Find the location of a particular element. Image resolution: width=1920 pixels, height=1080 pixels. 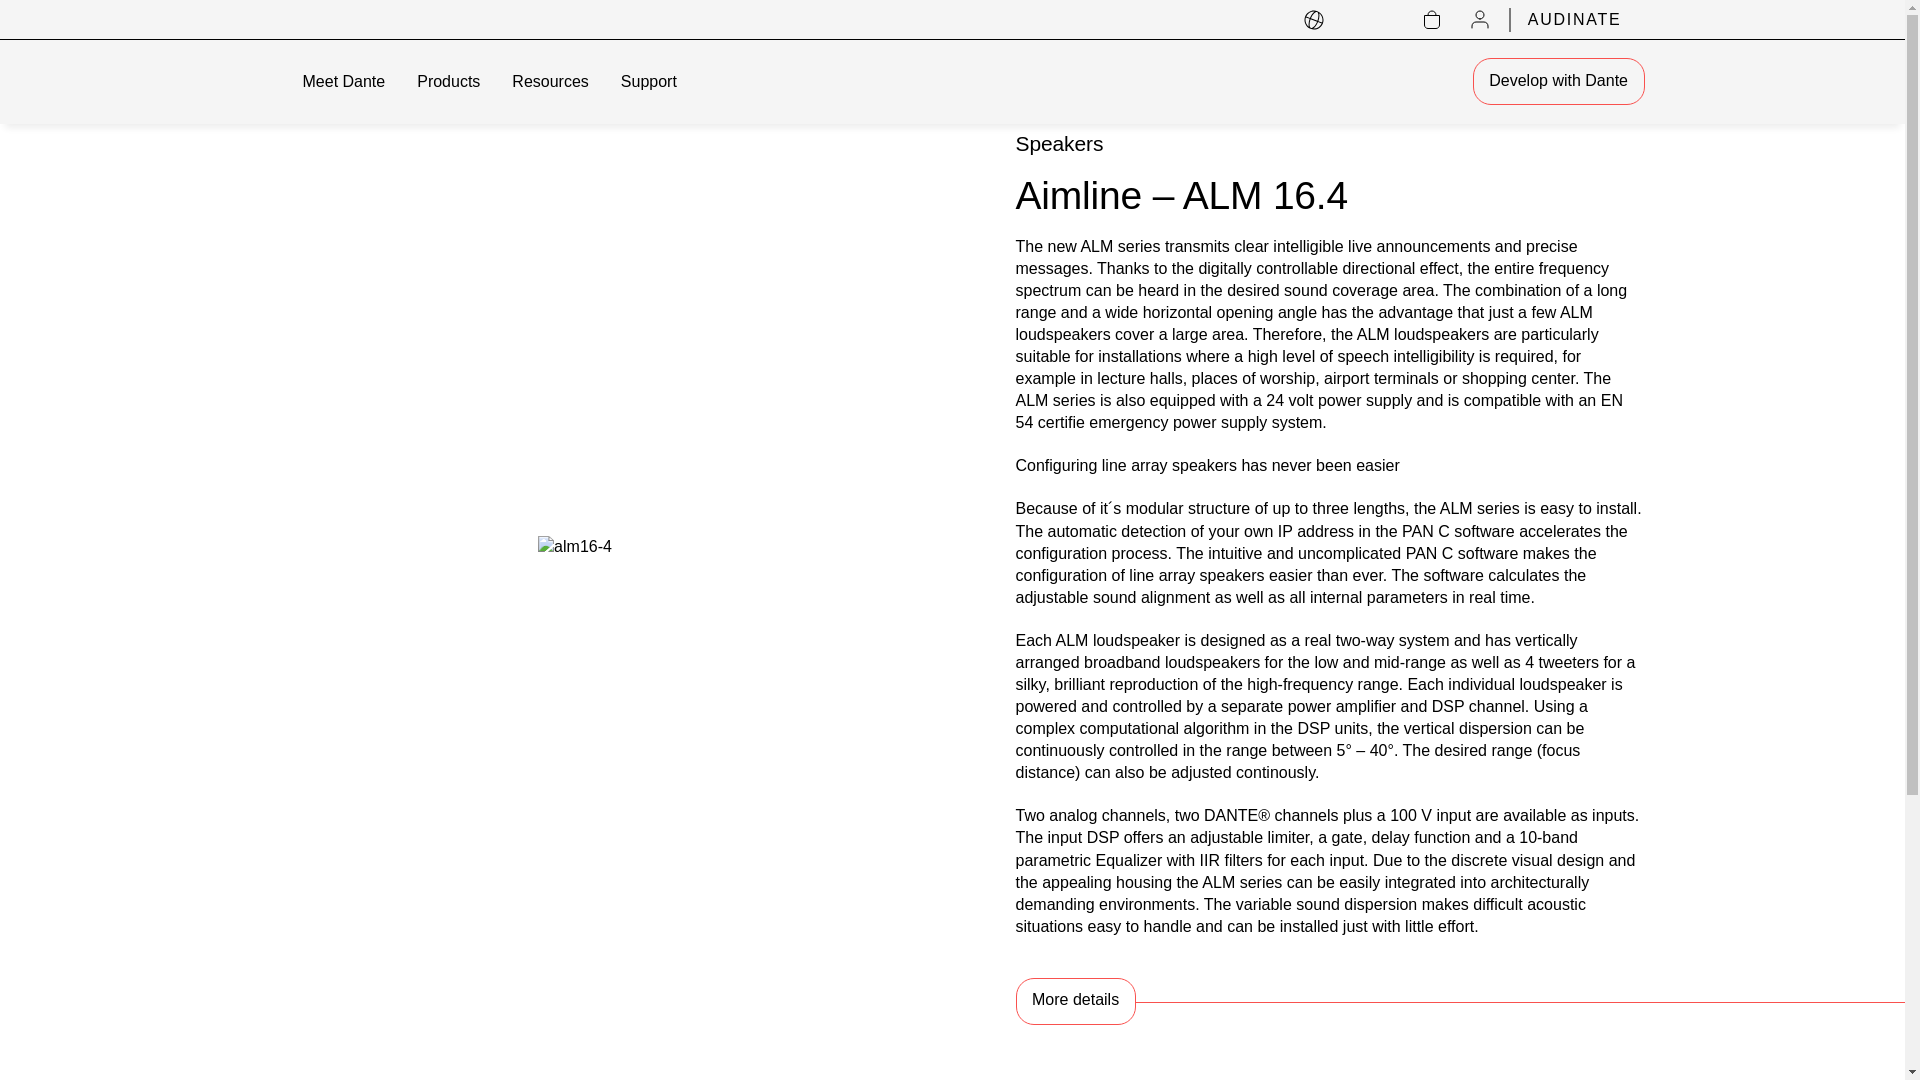

Meet Dante is located at coordinates (972, 82).